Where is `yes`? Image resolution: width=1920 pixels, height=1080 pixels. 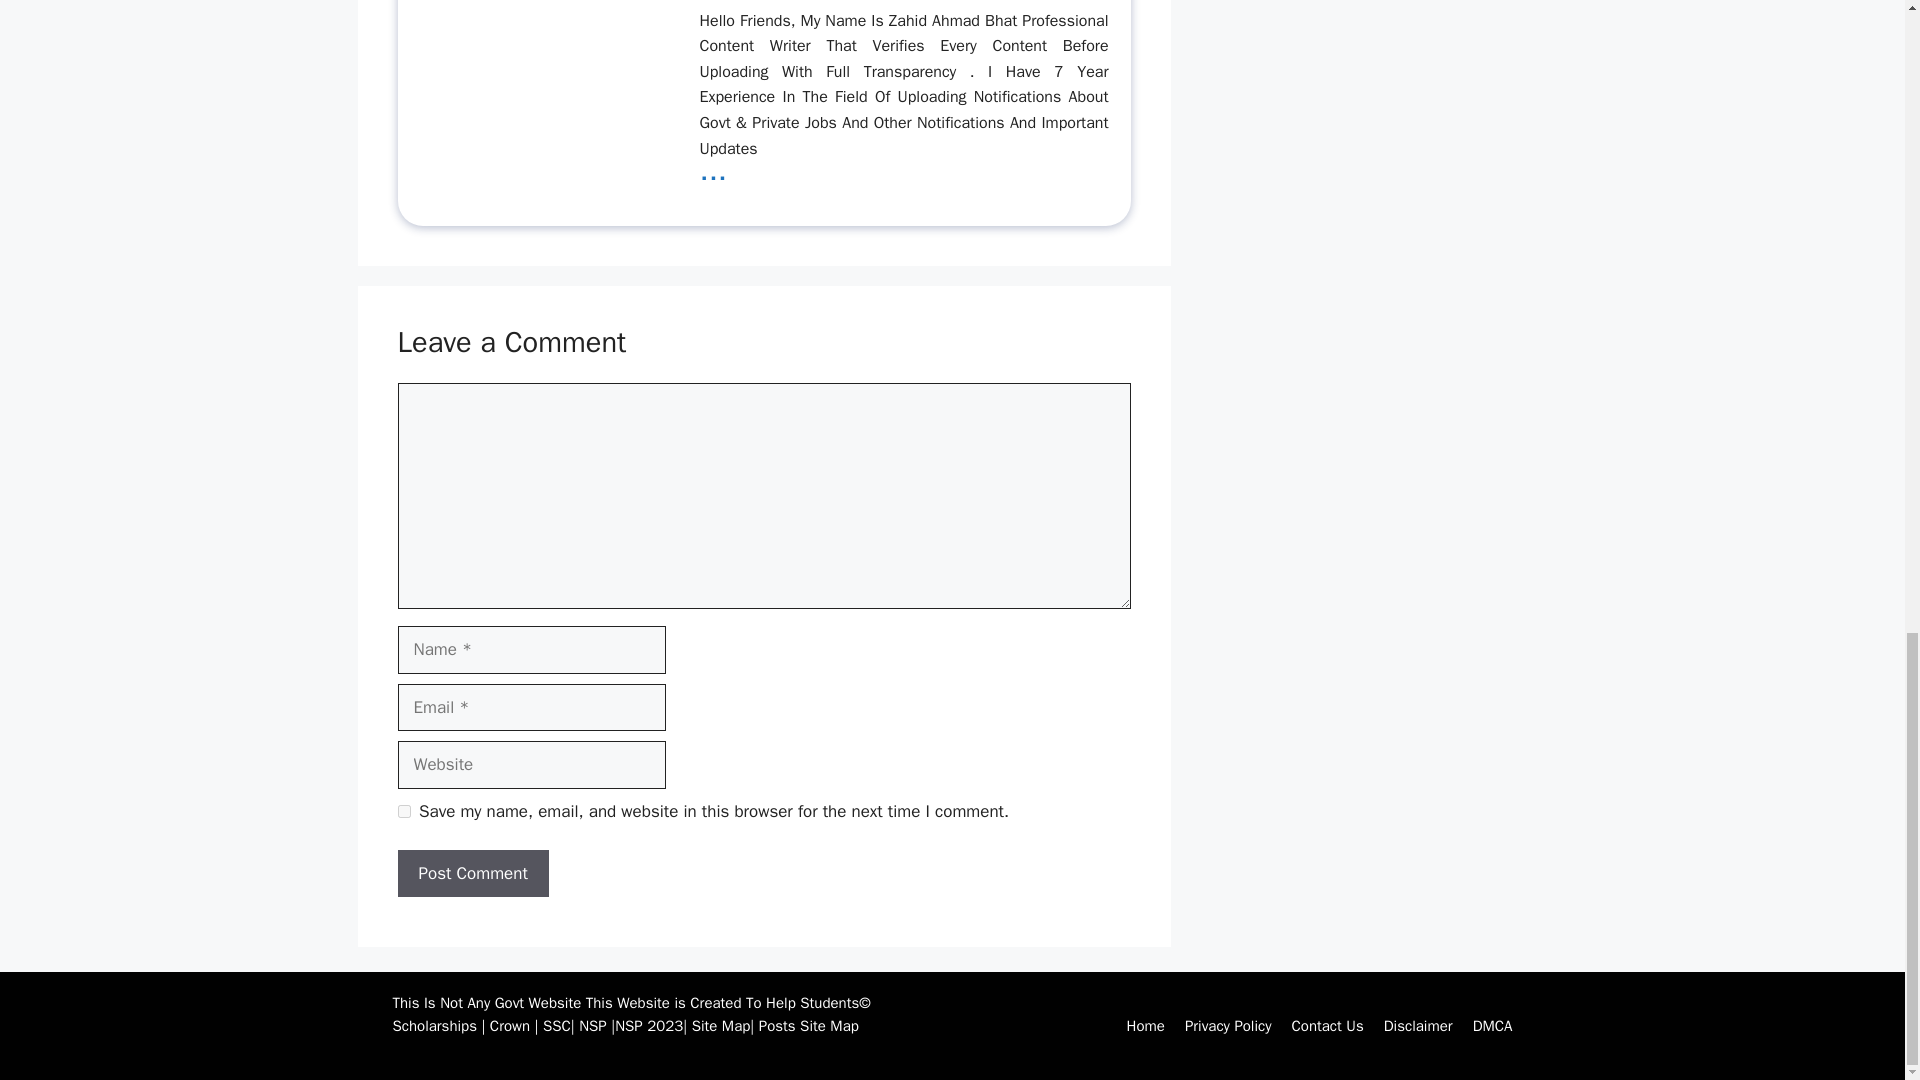 yes is located at coordinates (404, 810).